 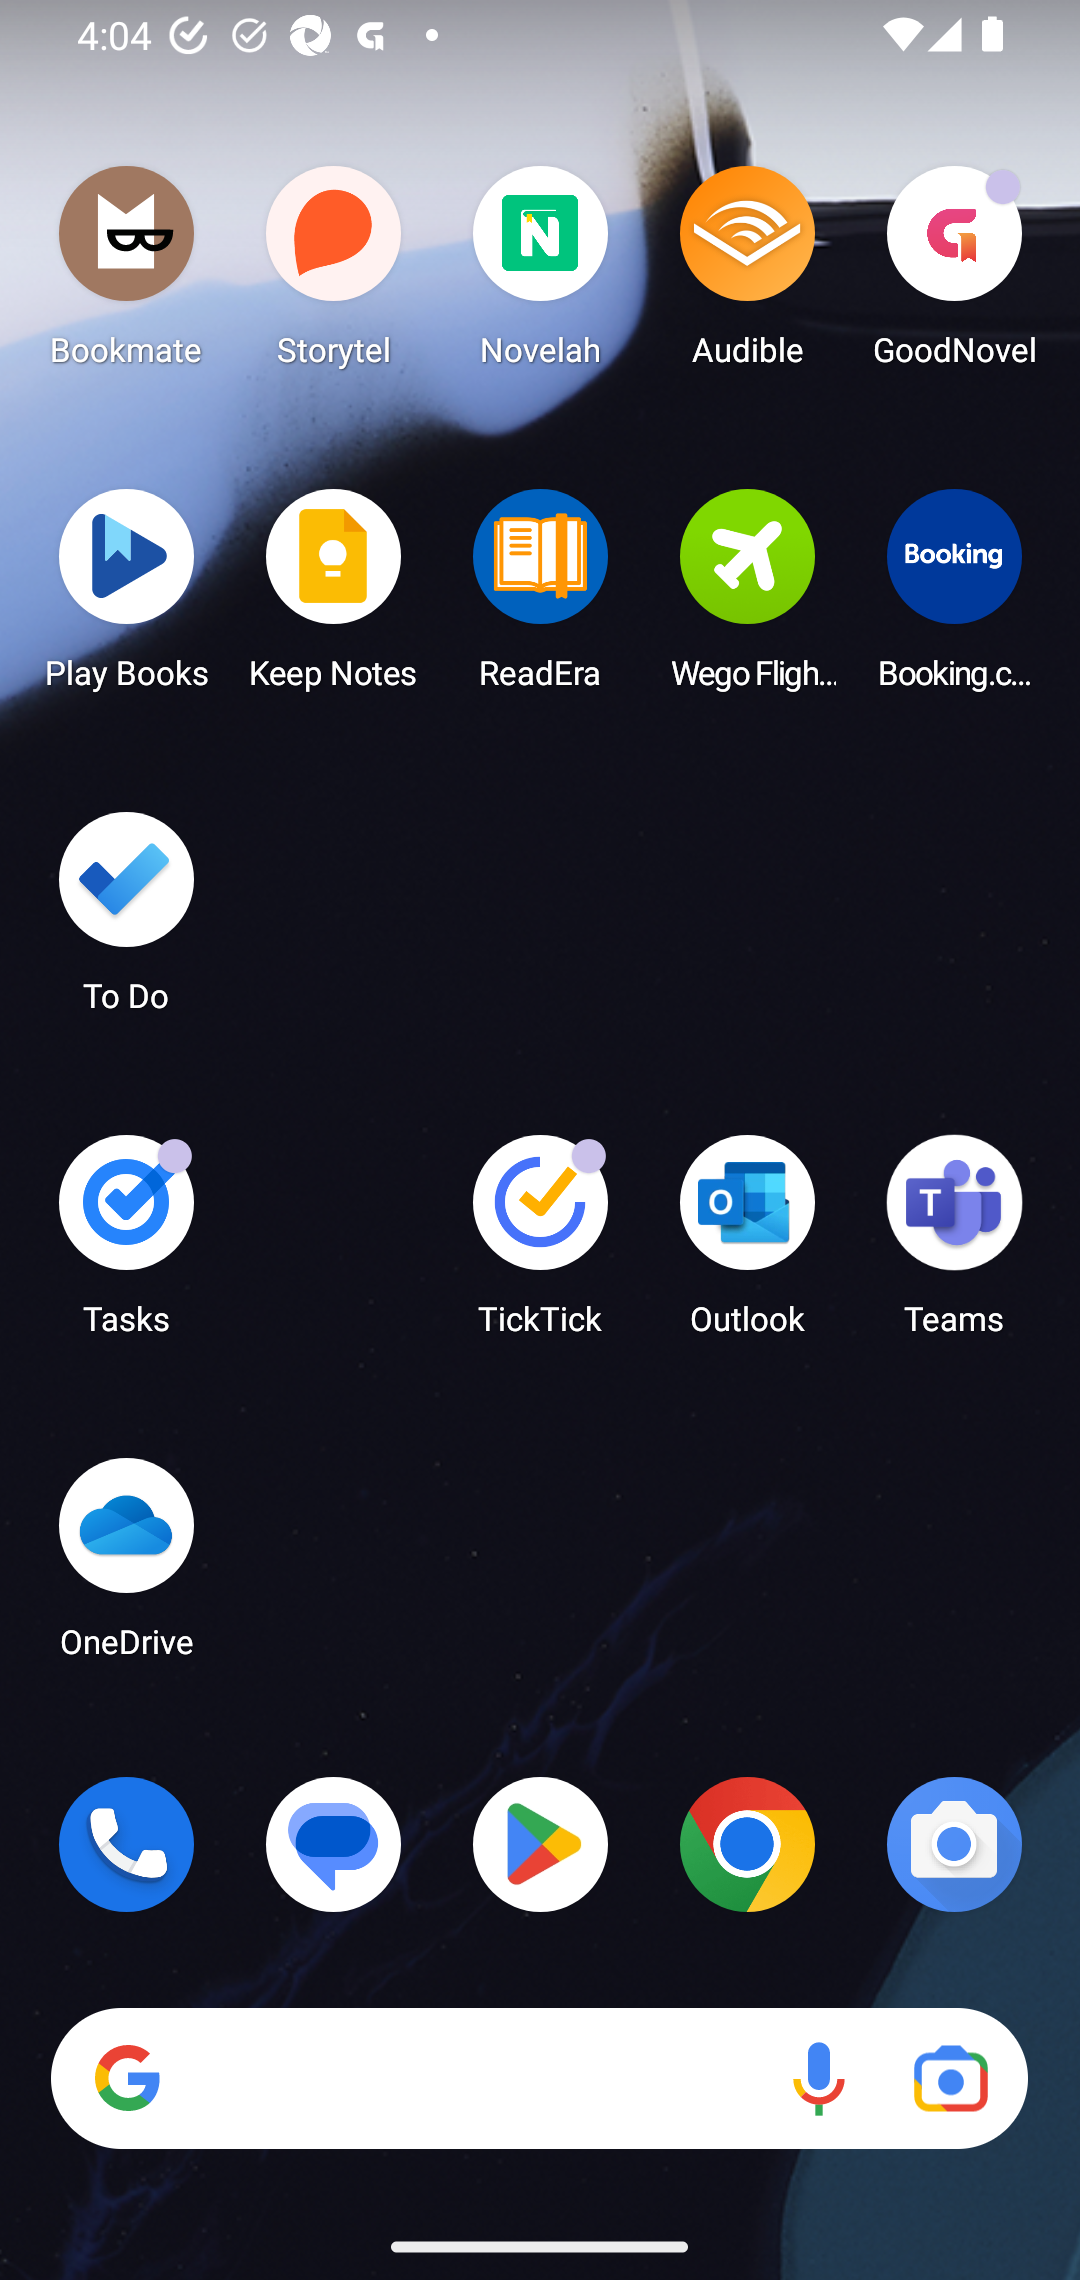 I want to click on Wego Flights & Hotels, so click(x=747, y=597).